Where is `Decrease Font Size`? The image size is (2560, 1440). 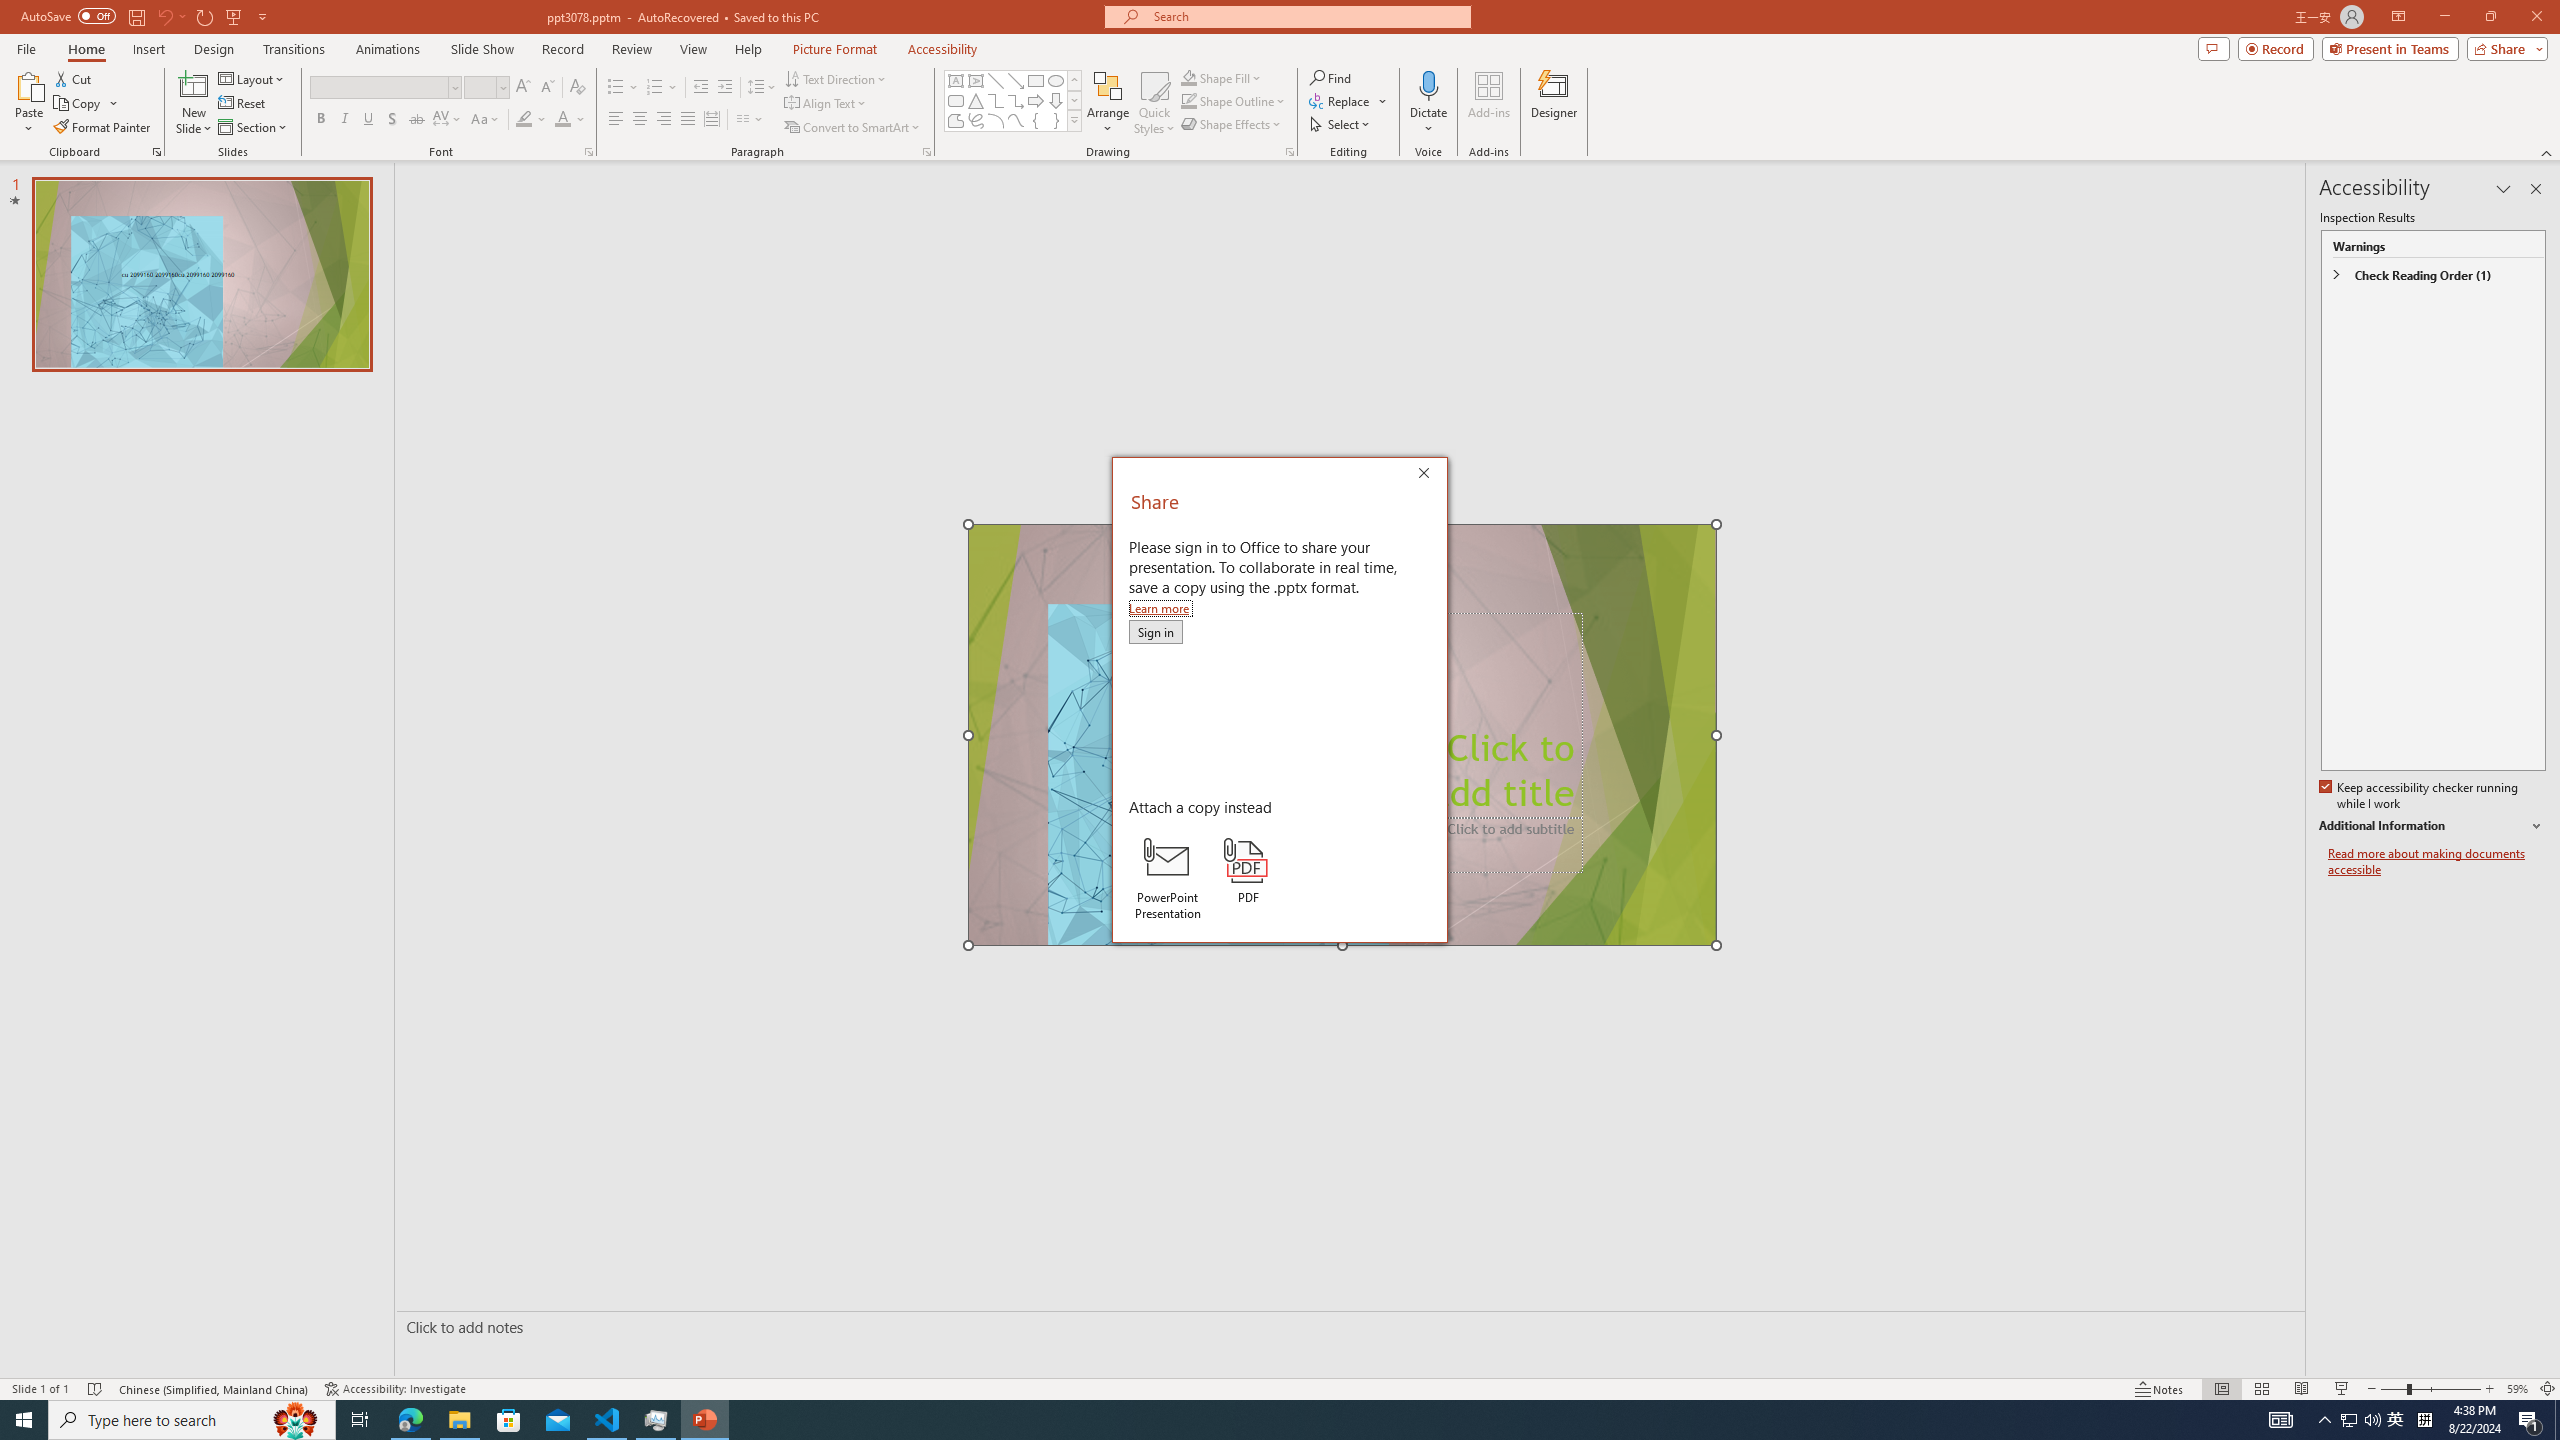
Decrease Font Size is located at coordinates (546, 88).